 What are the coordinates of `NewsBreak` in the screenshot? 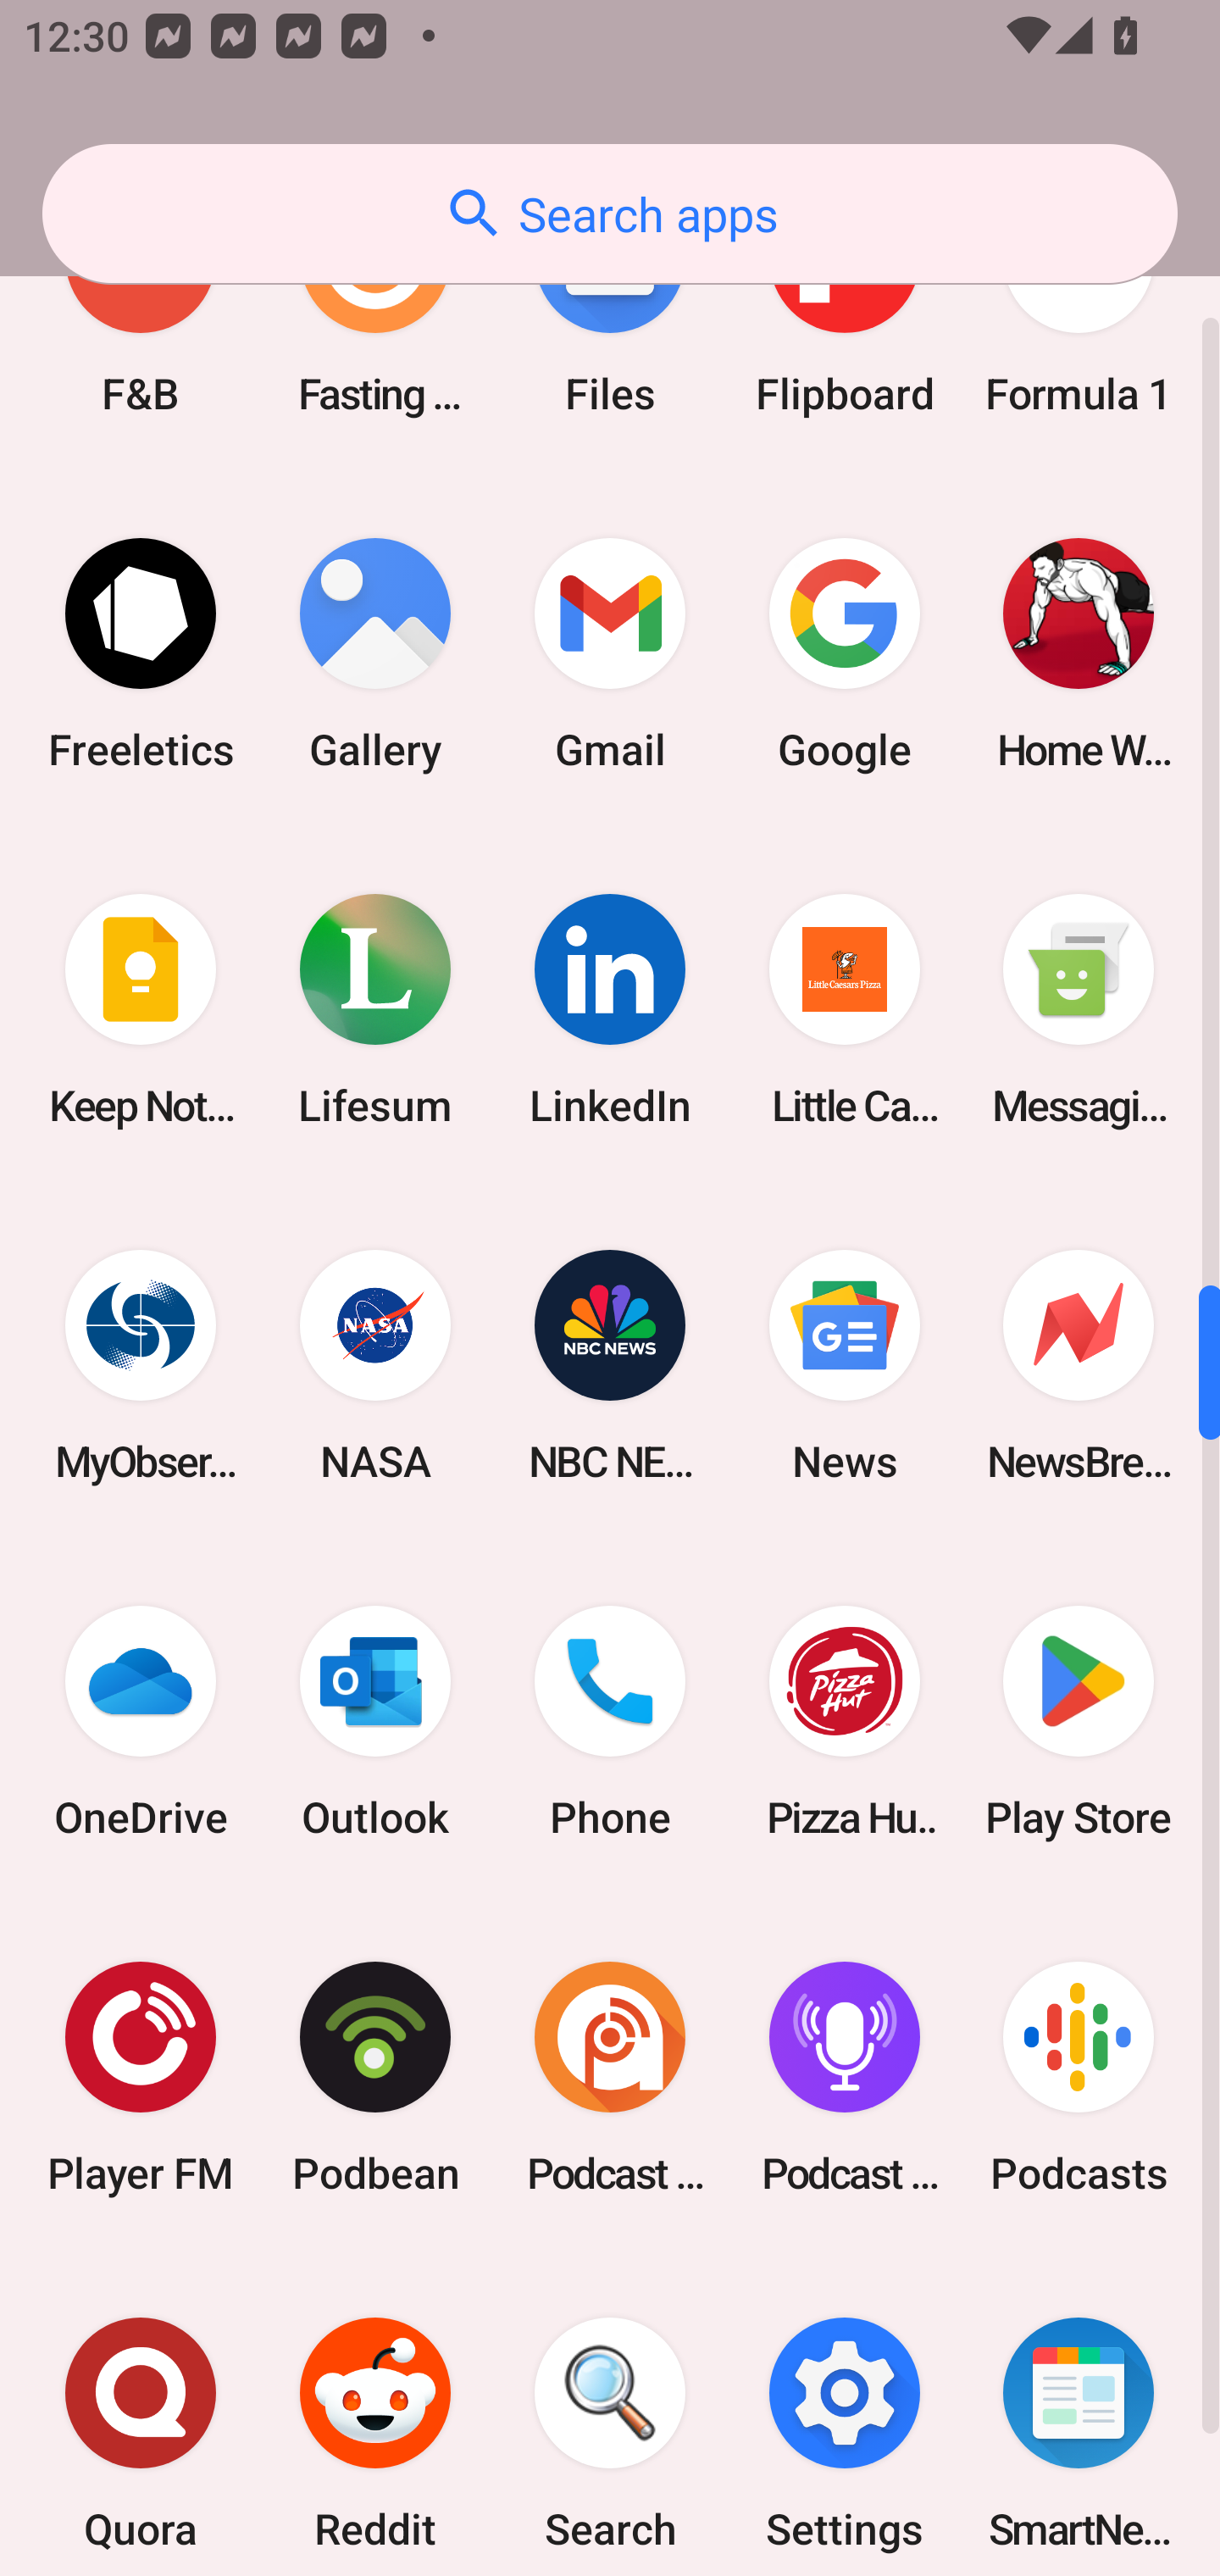 It's located at (1079, 1364).